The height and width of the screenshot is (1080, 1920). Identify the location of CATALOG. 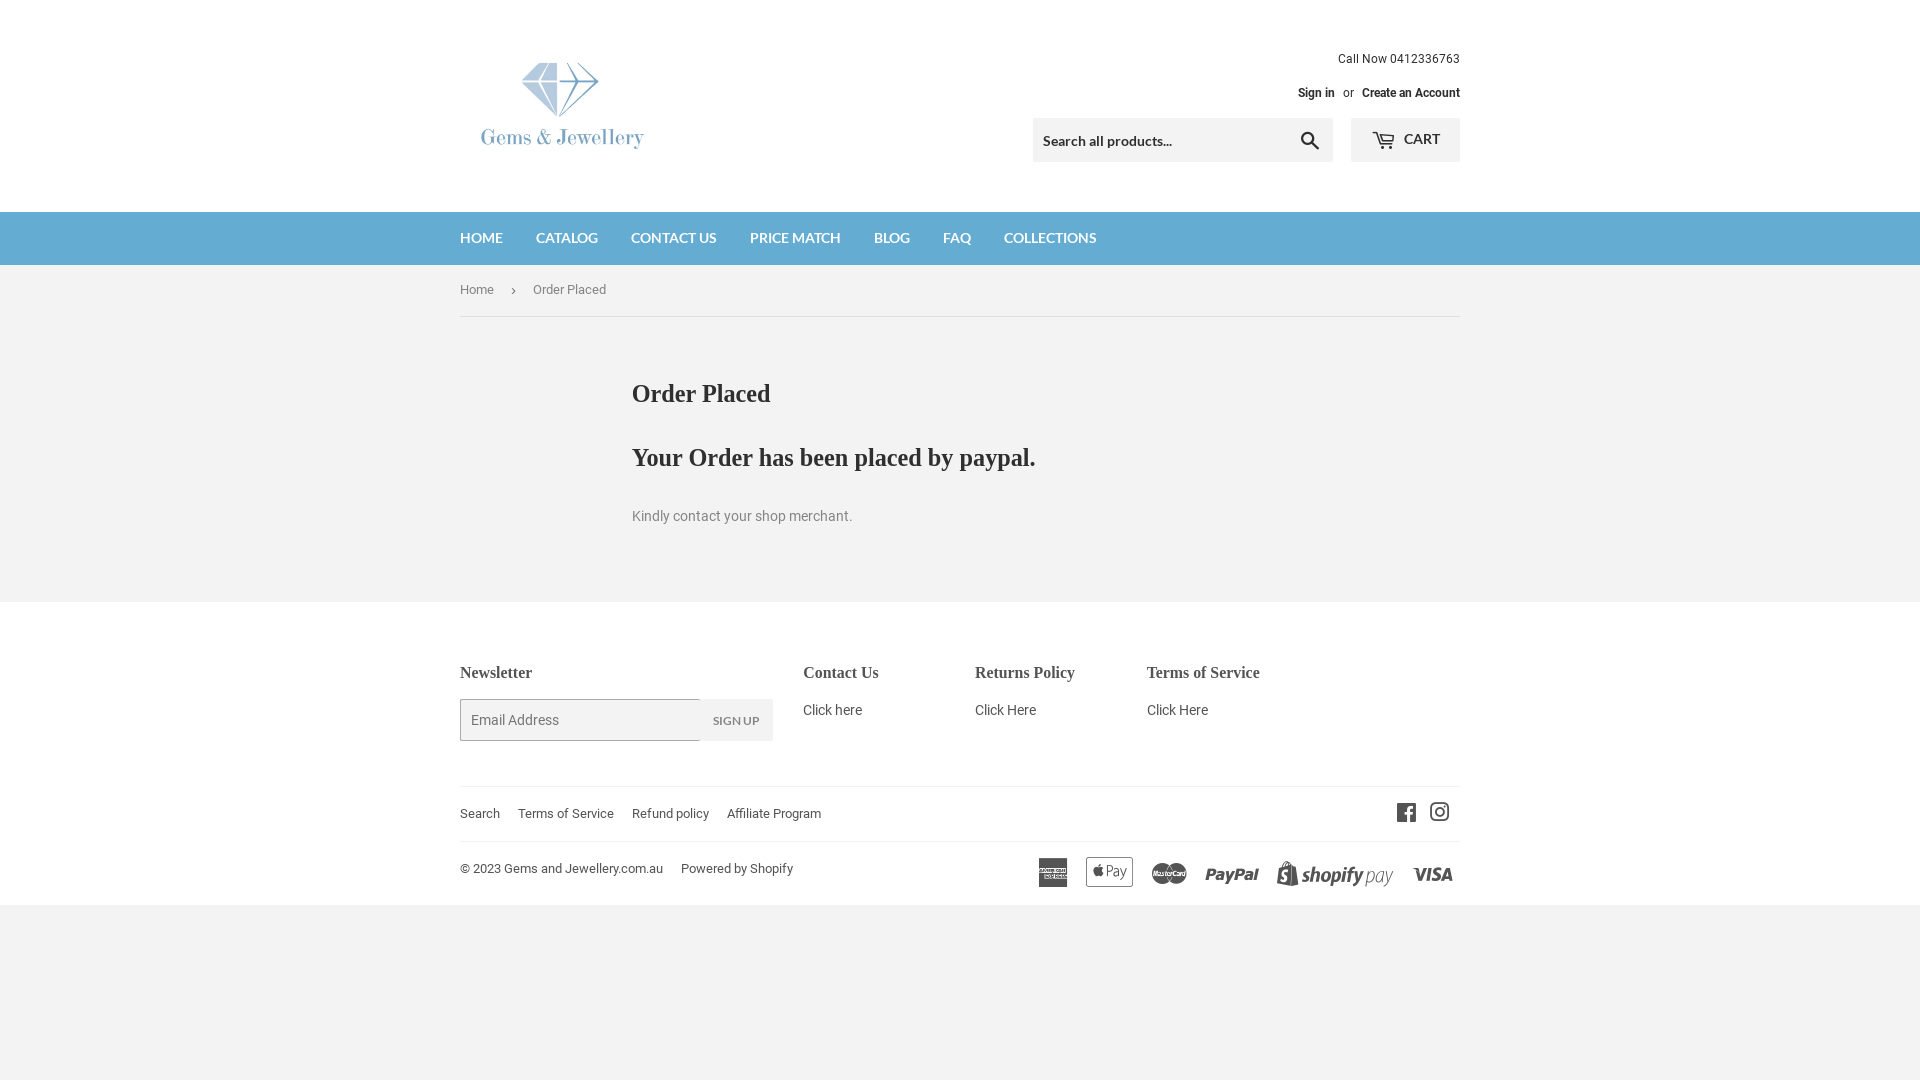
(567, 238).